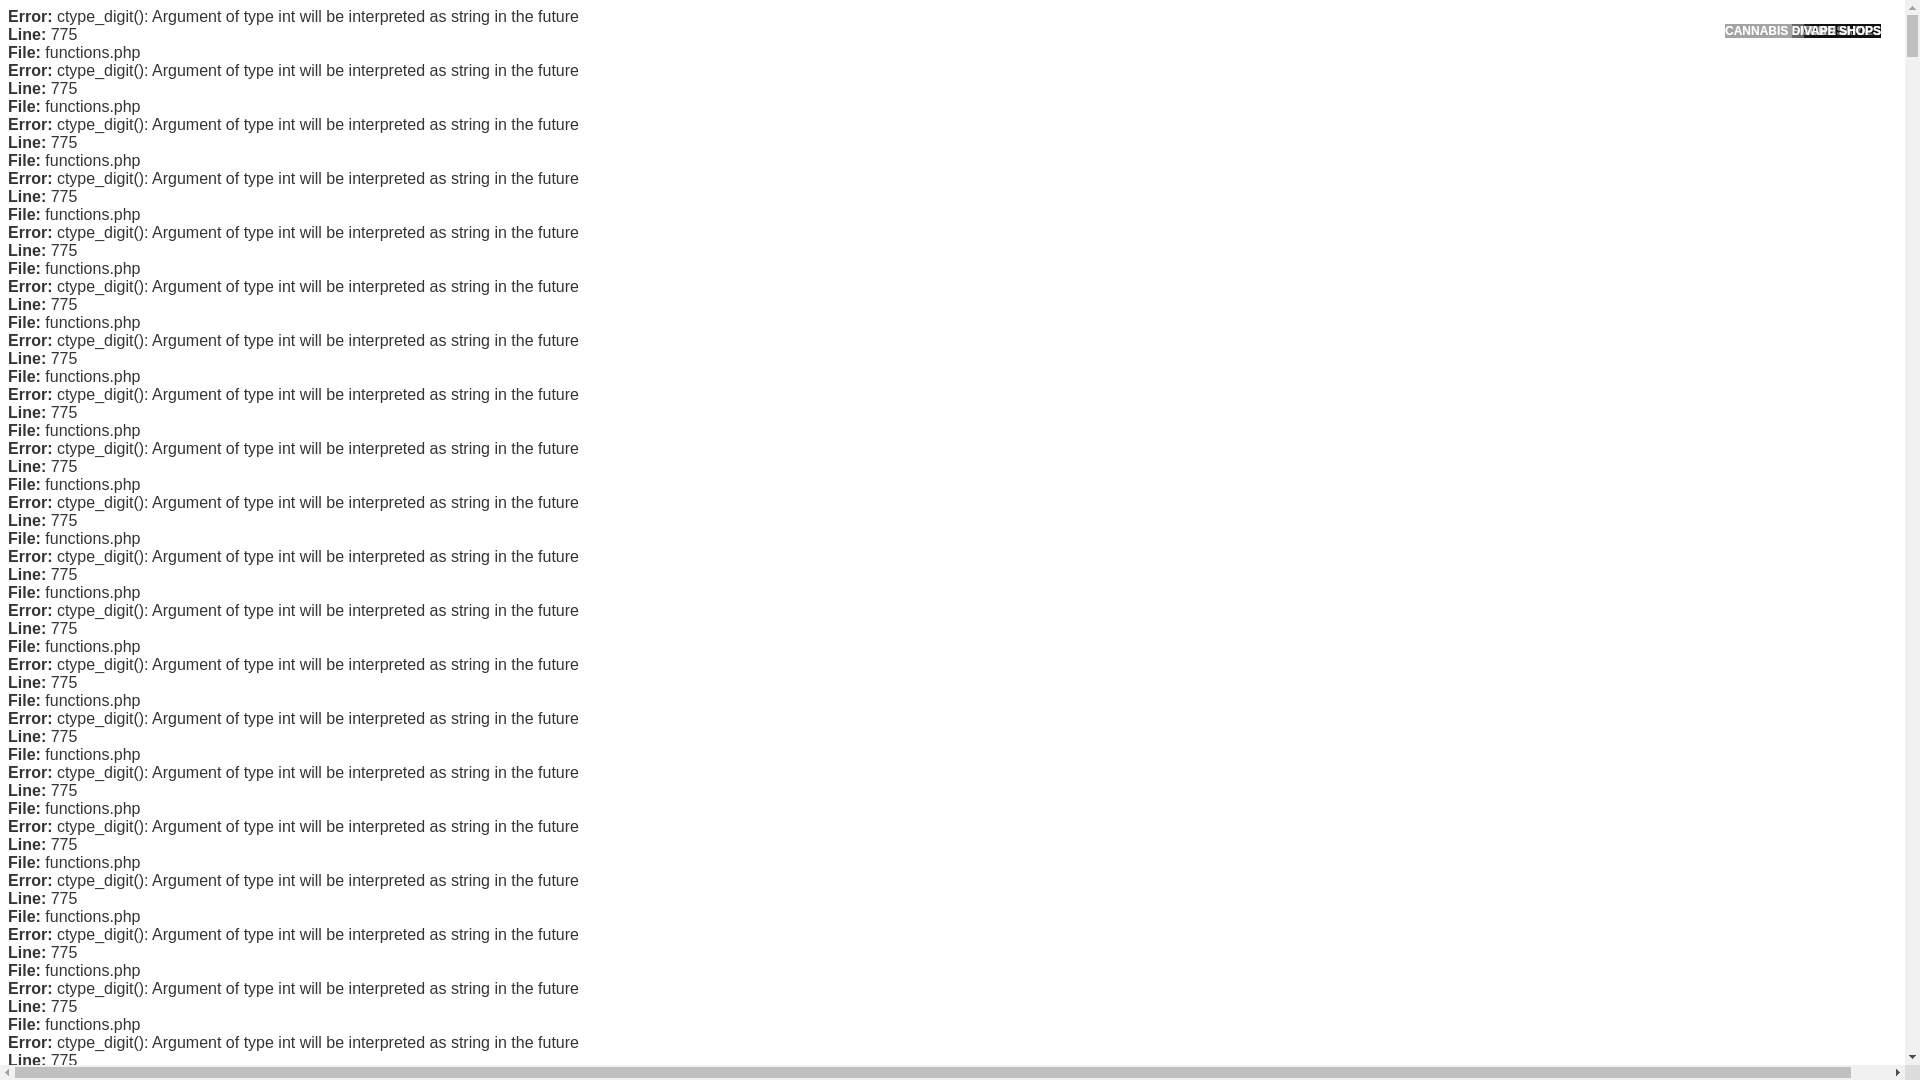 This screenshot has width=1920, height=1080. I want to click on DMCA Policy, so click(1314, 373).